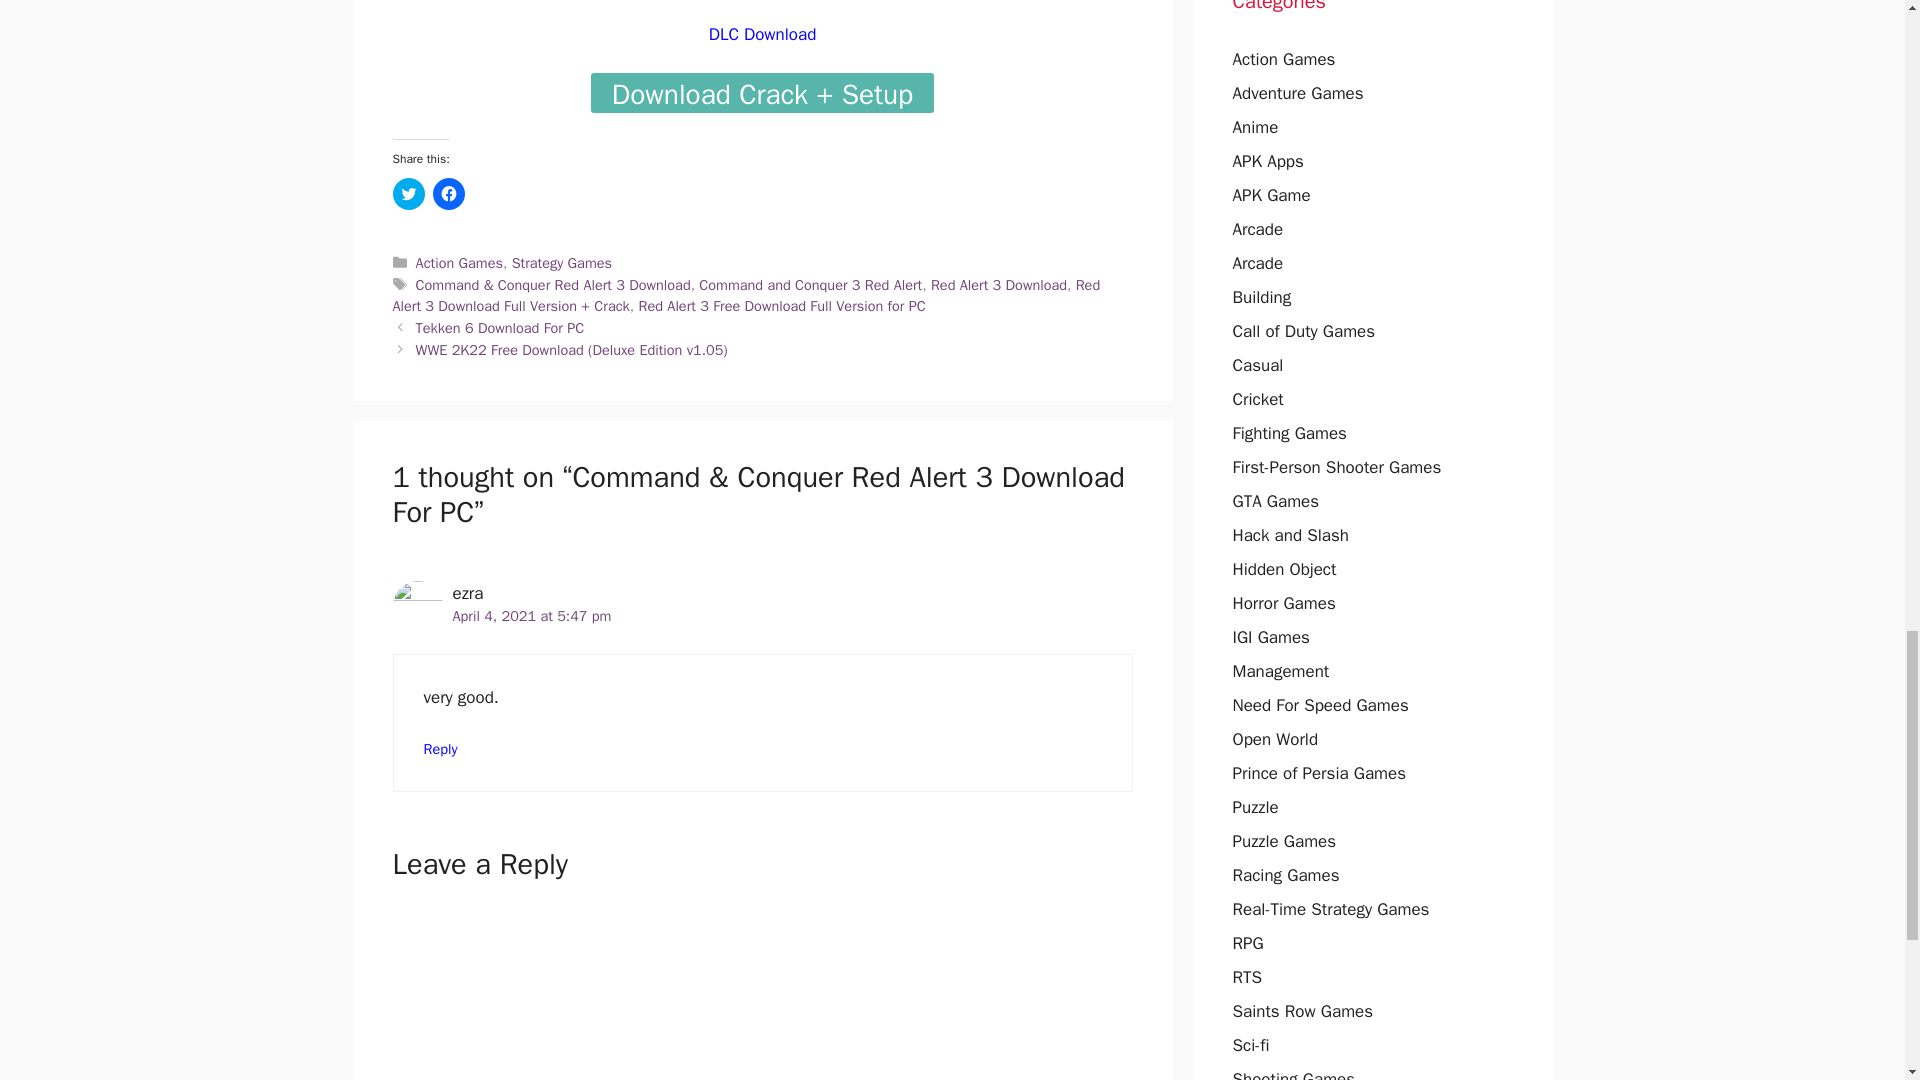  What do you see at coordinates (762, 34) in the screenshot?
I see `DLC Download` at bounding box center [762, 34].